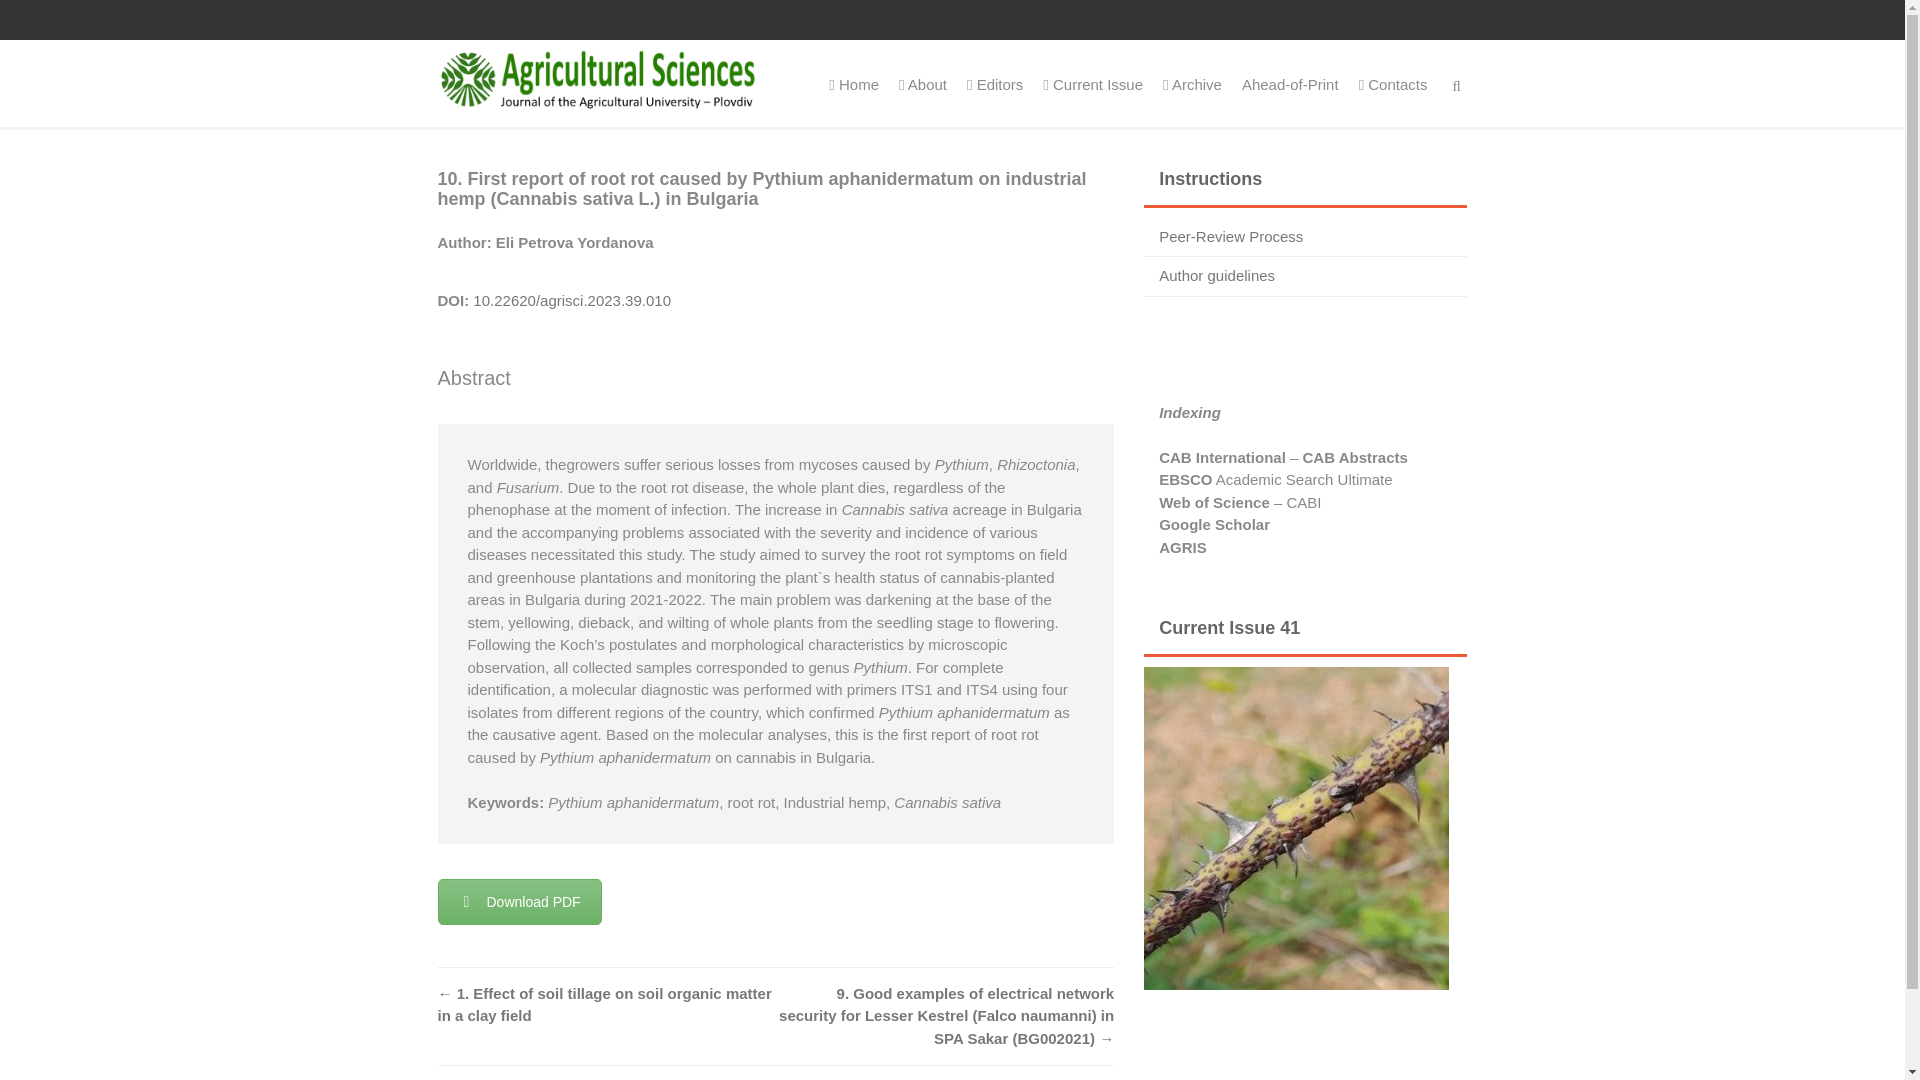 The width and height of the screenshot is (1920, 1080). I want to click on Peer-Review Process, so click(1231, 236).